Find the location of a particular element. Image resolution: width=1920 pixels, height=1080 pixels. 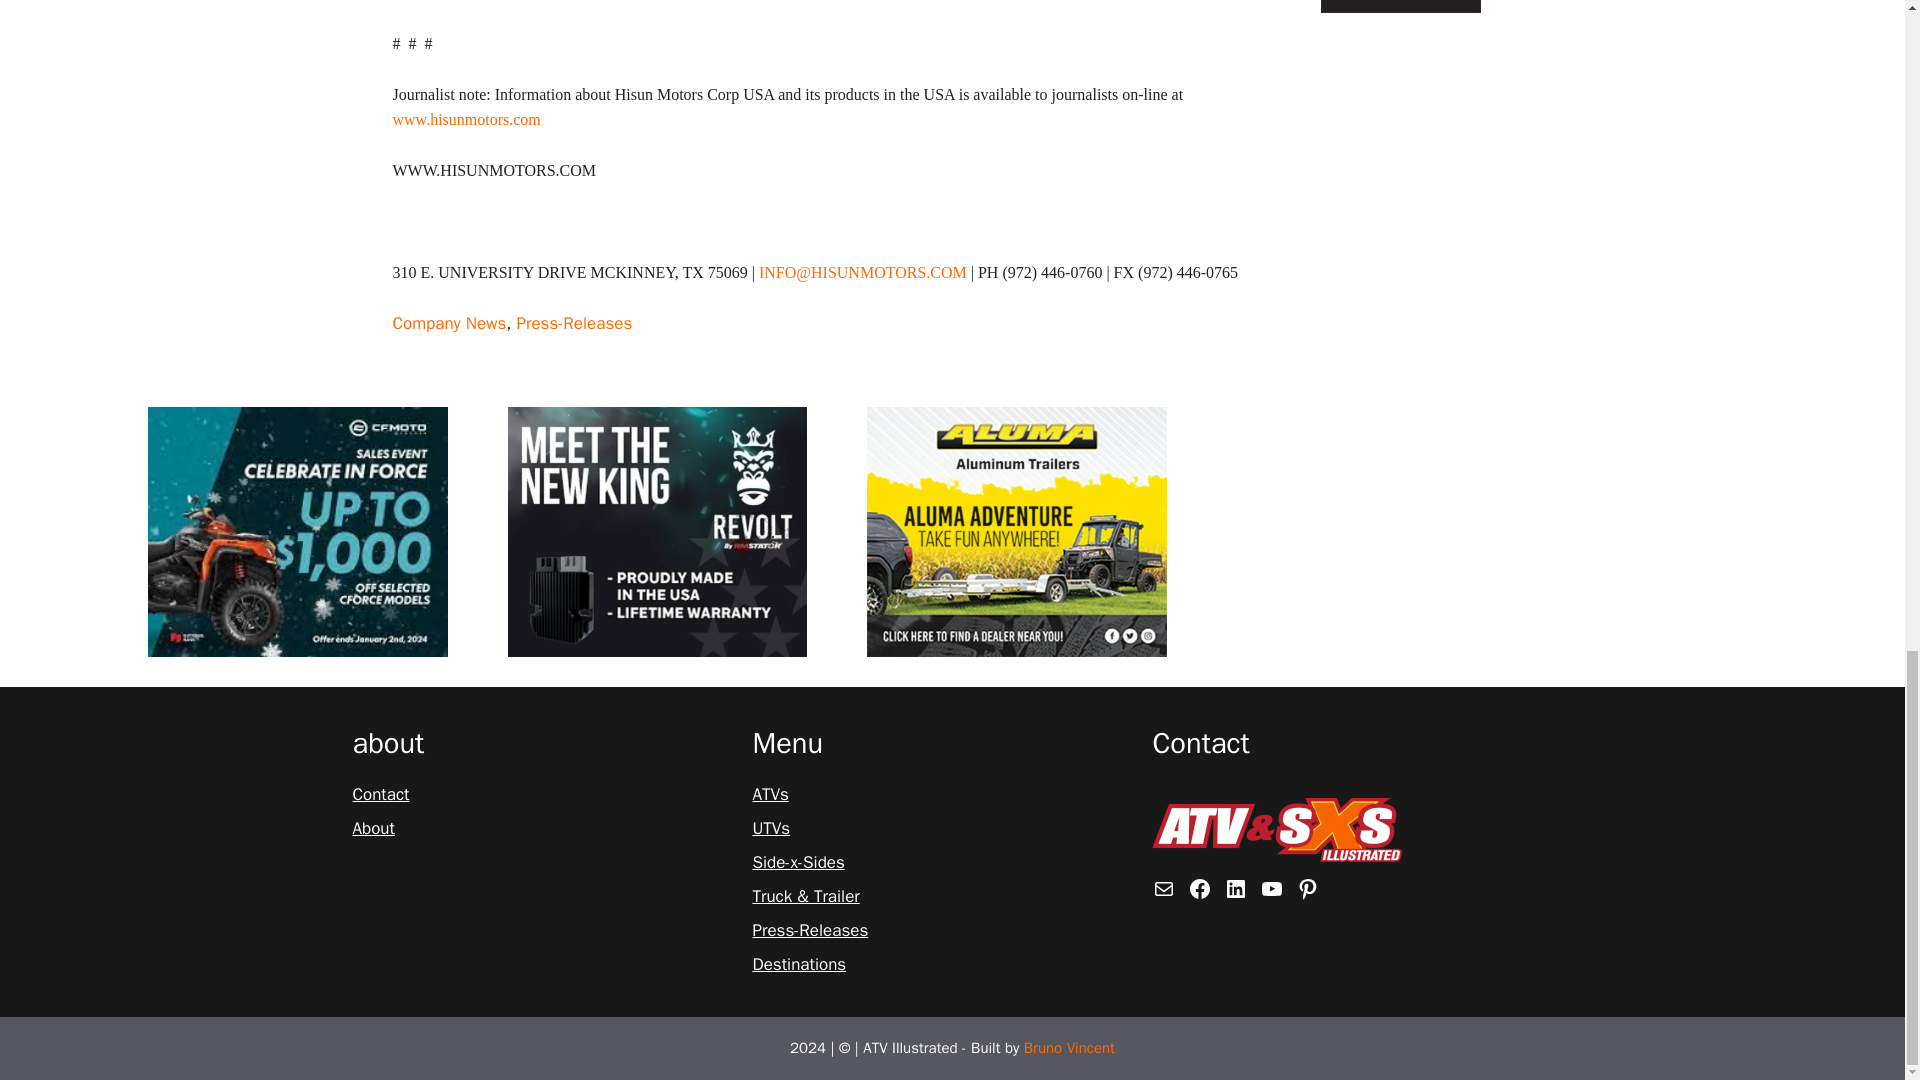

Press-Releases is located at coordinates (810, 930).